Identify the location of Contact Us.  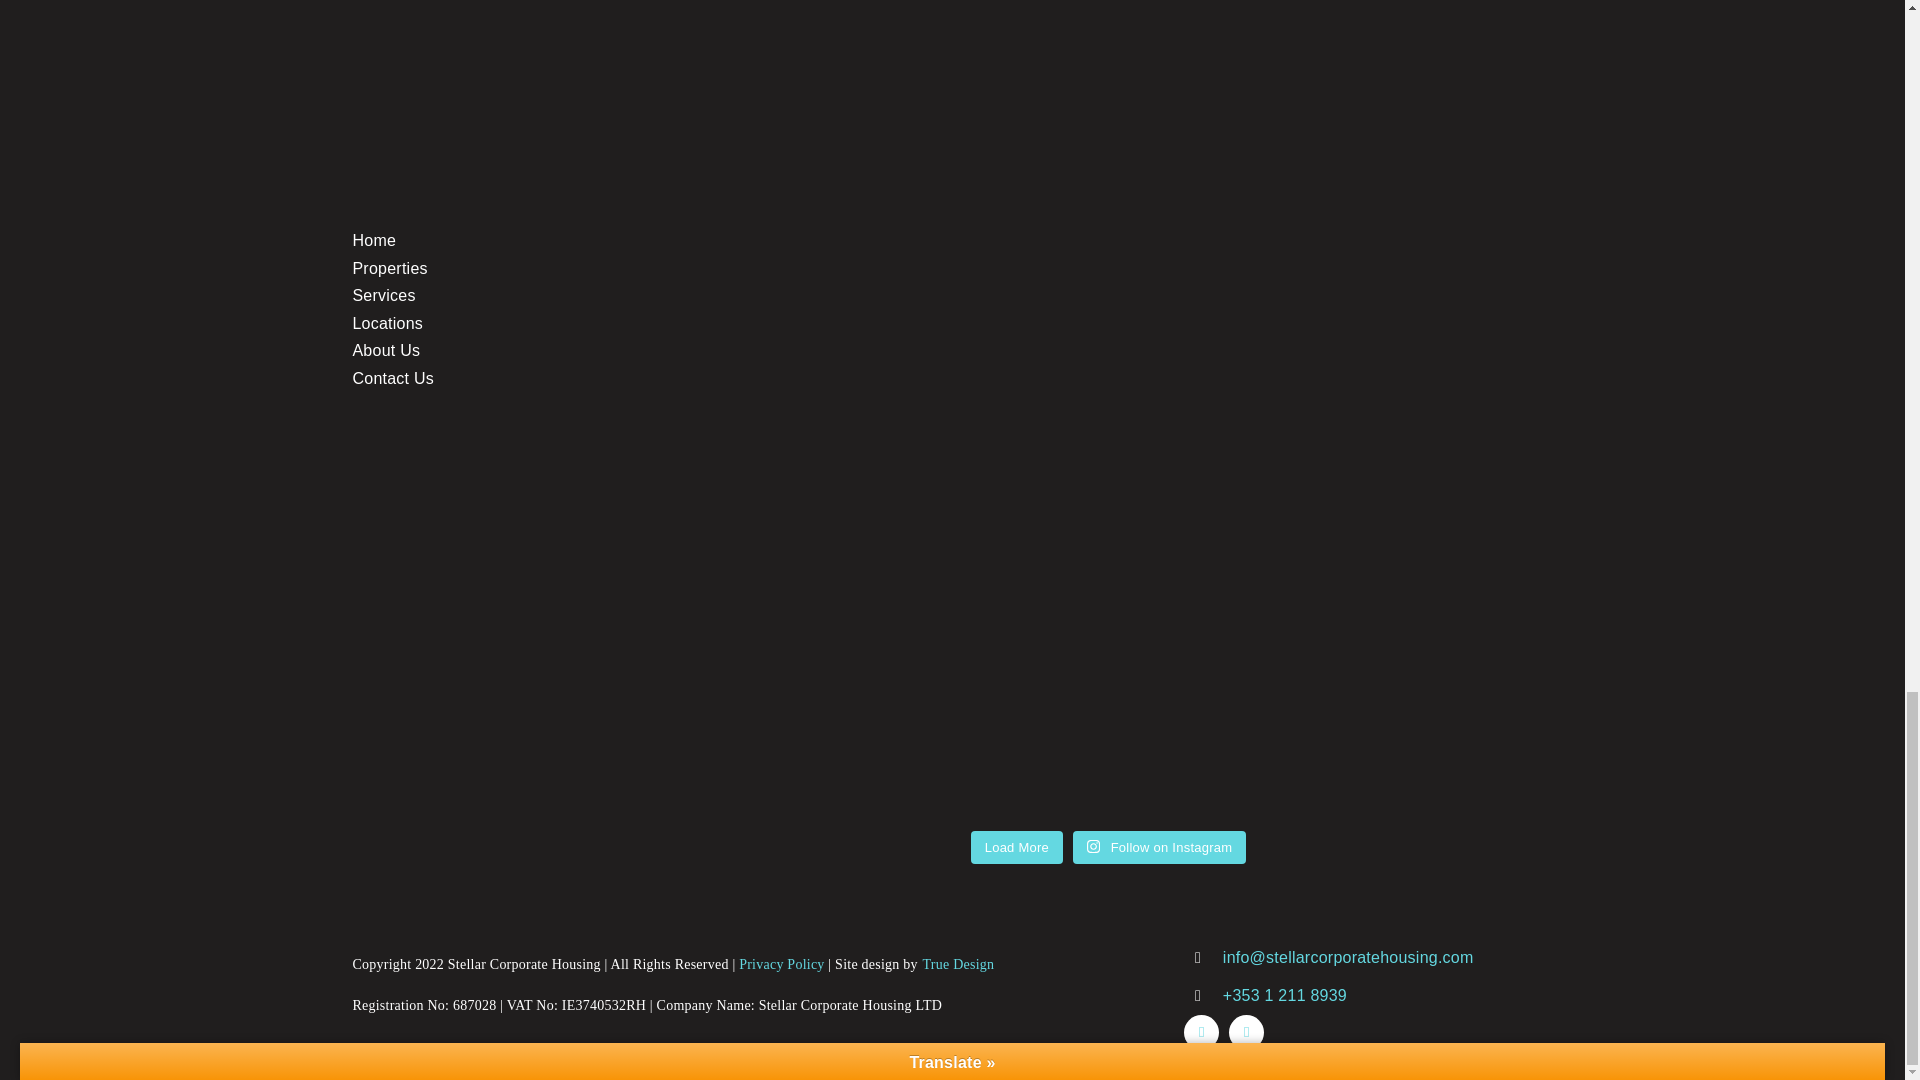
(392, 378).